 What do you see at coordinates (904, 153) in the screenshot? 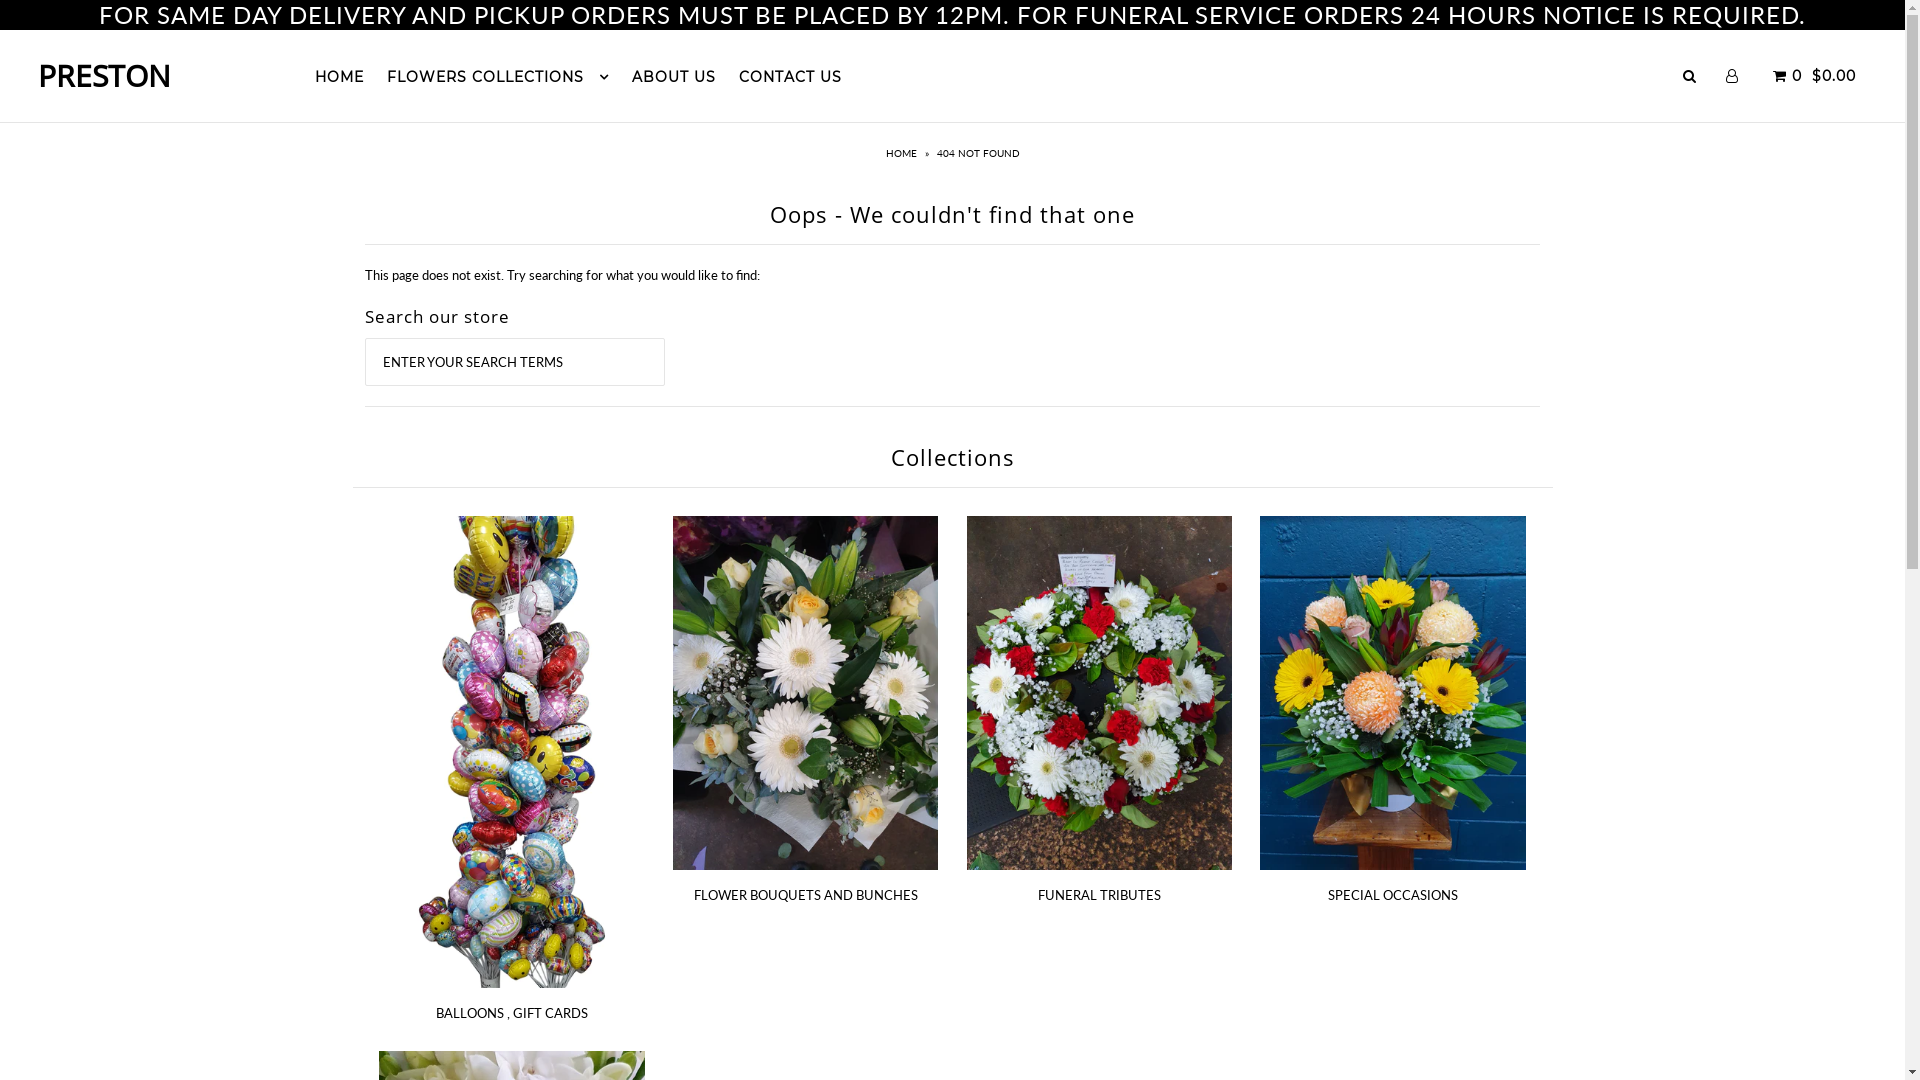
I see `HOME` at bounding box center [904, 153].